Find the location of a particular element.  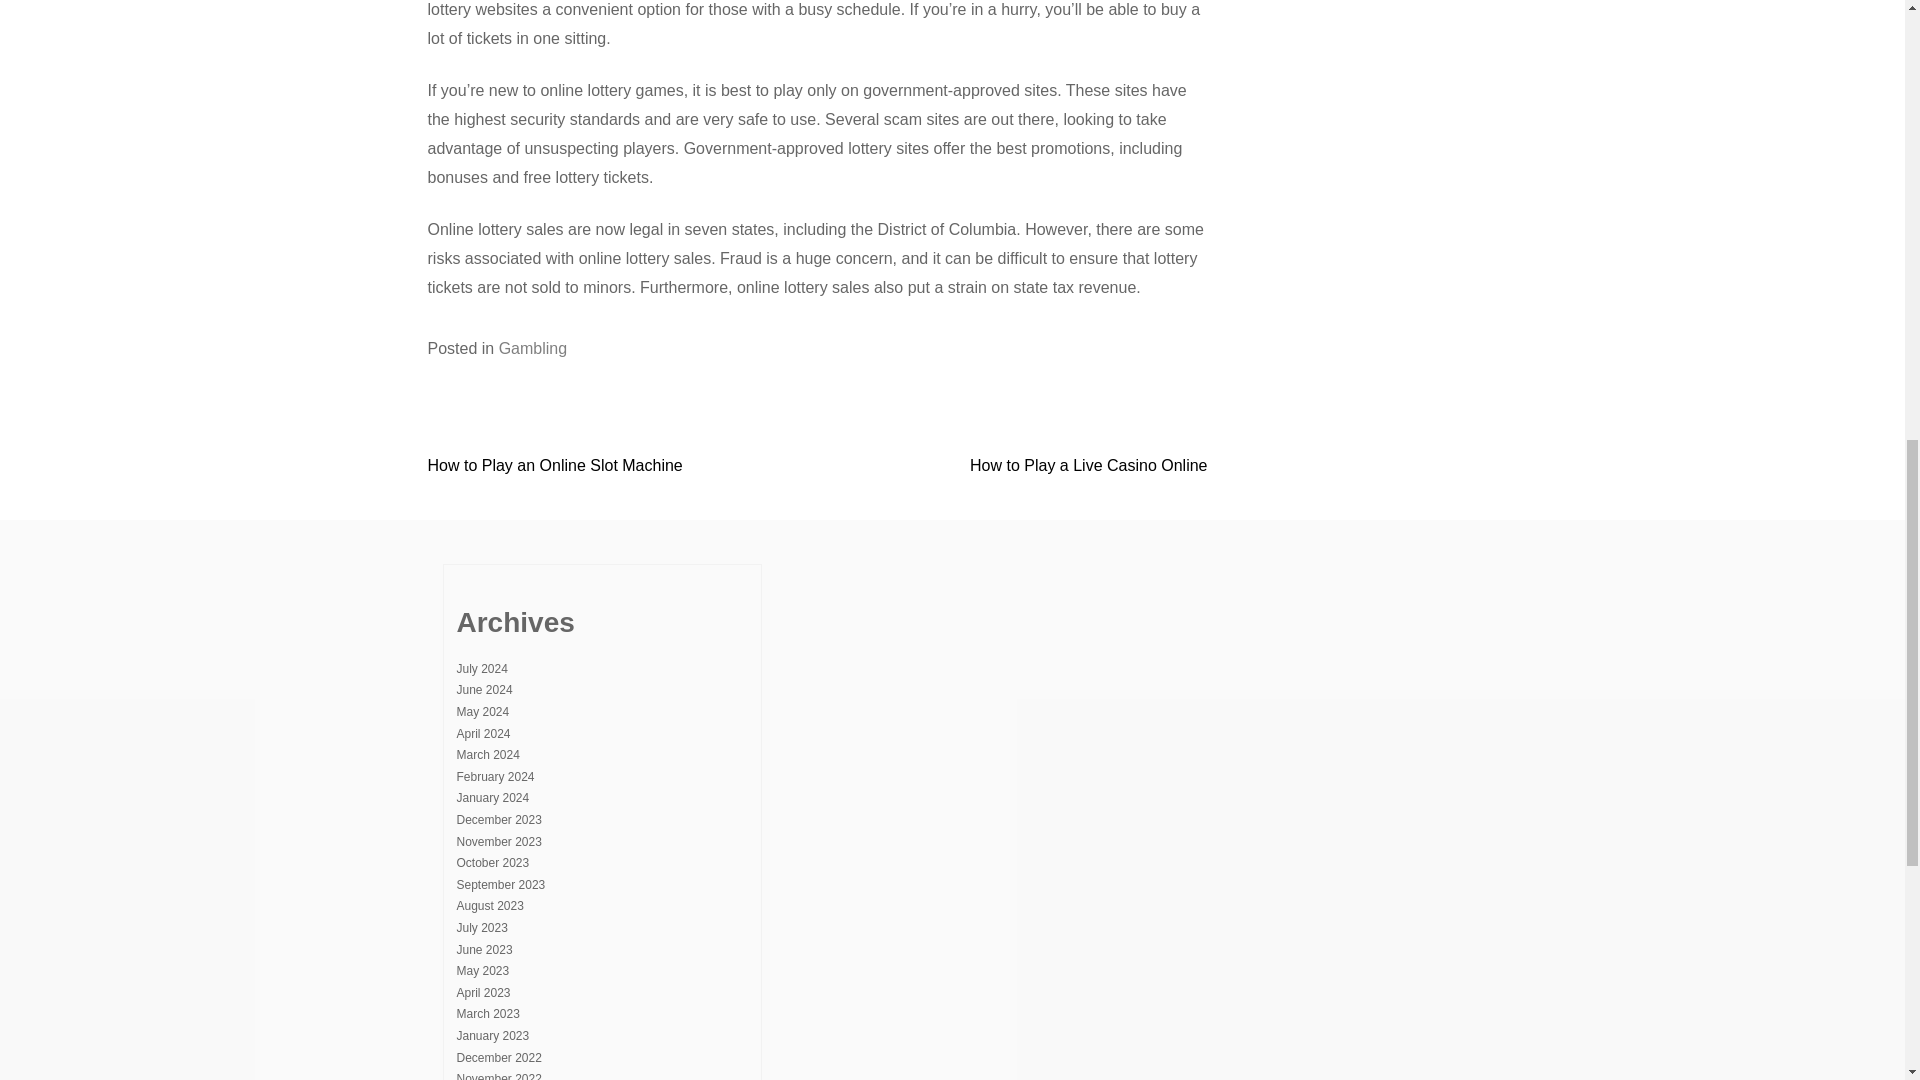

How to Play a Live Casino Online is located at coordinates (1088, 465).